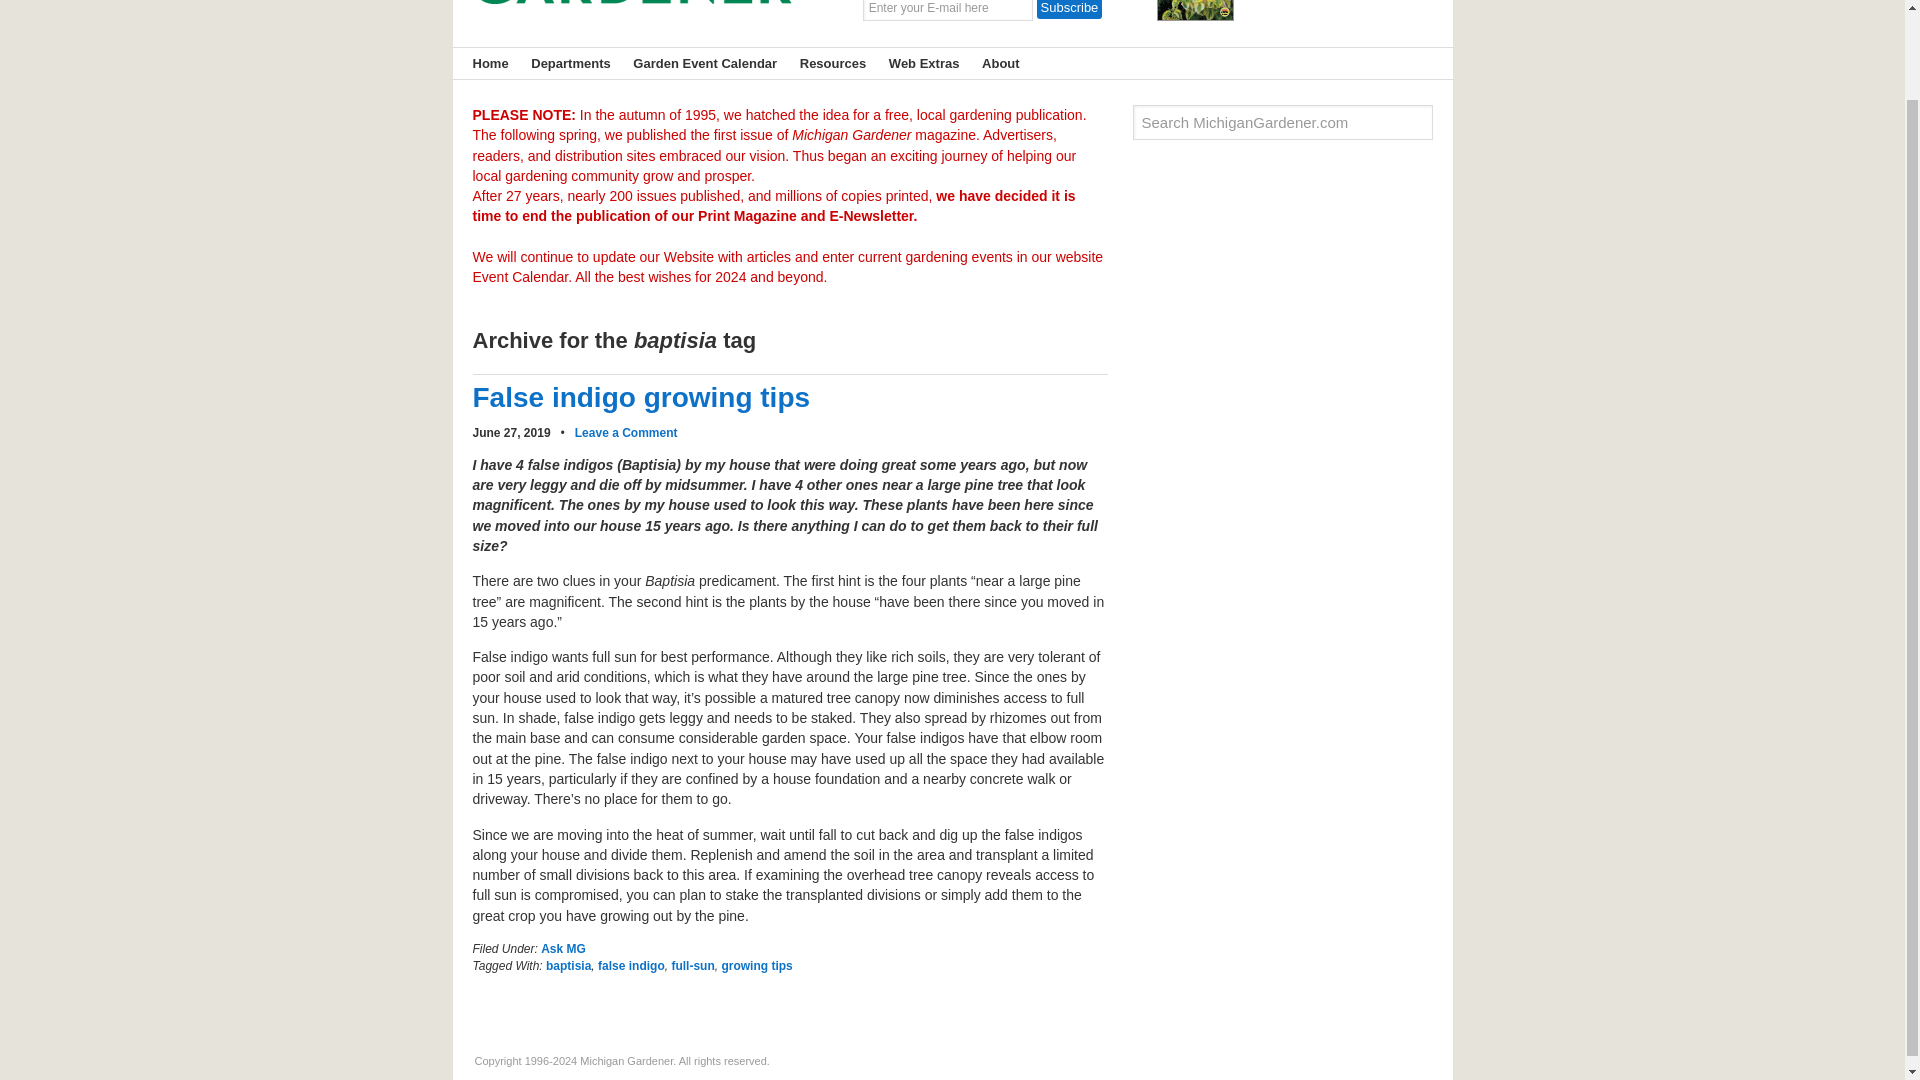 The width and height of the screenshot is (1920, 1080). What do you see at coordinates (827, 62) in the screenshot?
I see `Resources` at bounding box center [827, 62].